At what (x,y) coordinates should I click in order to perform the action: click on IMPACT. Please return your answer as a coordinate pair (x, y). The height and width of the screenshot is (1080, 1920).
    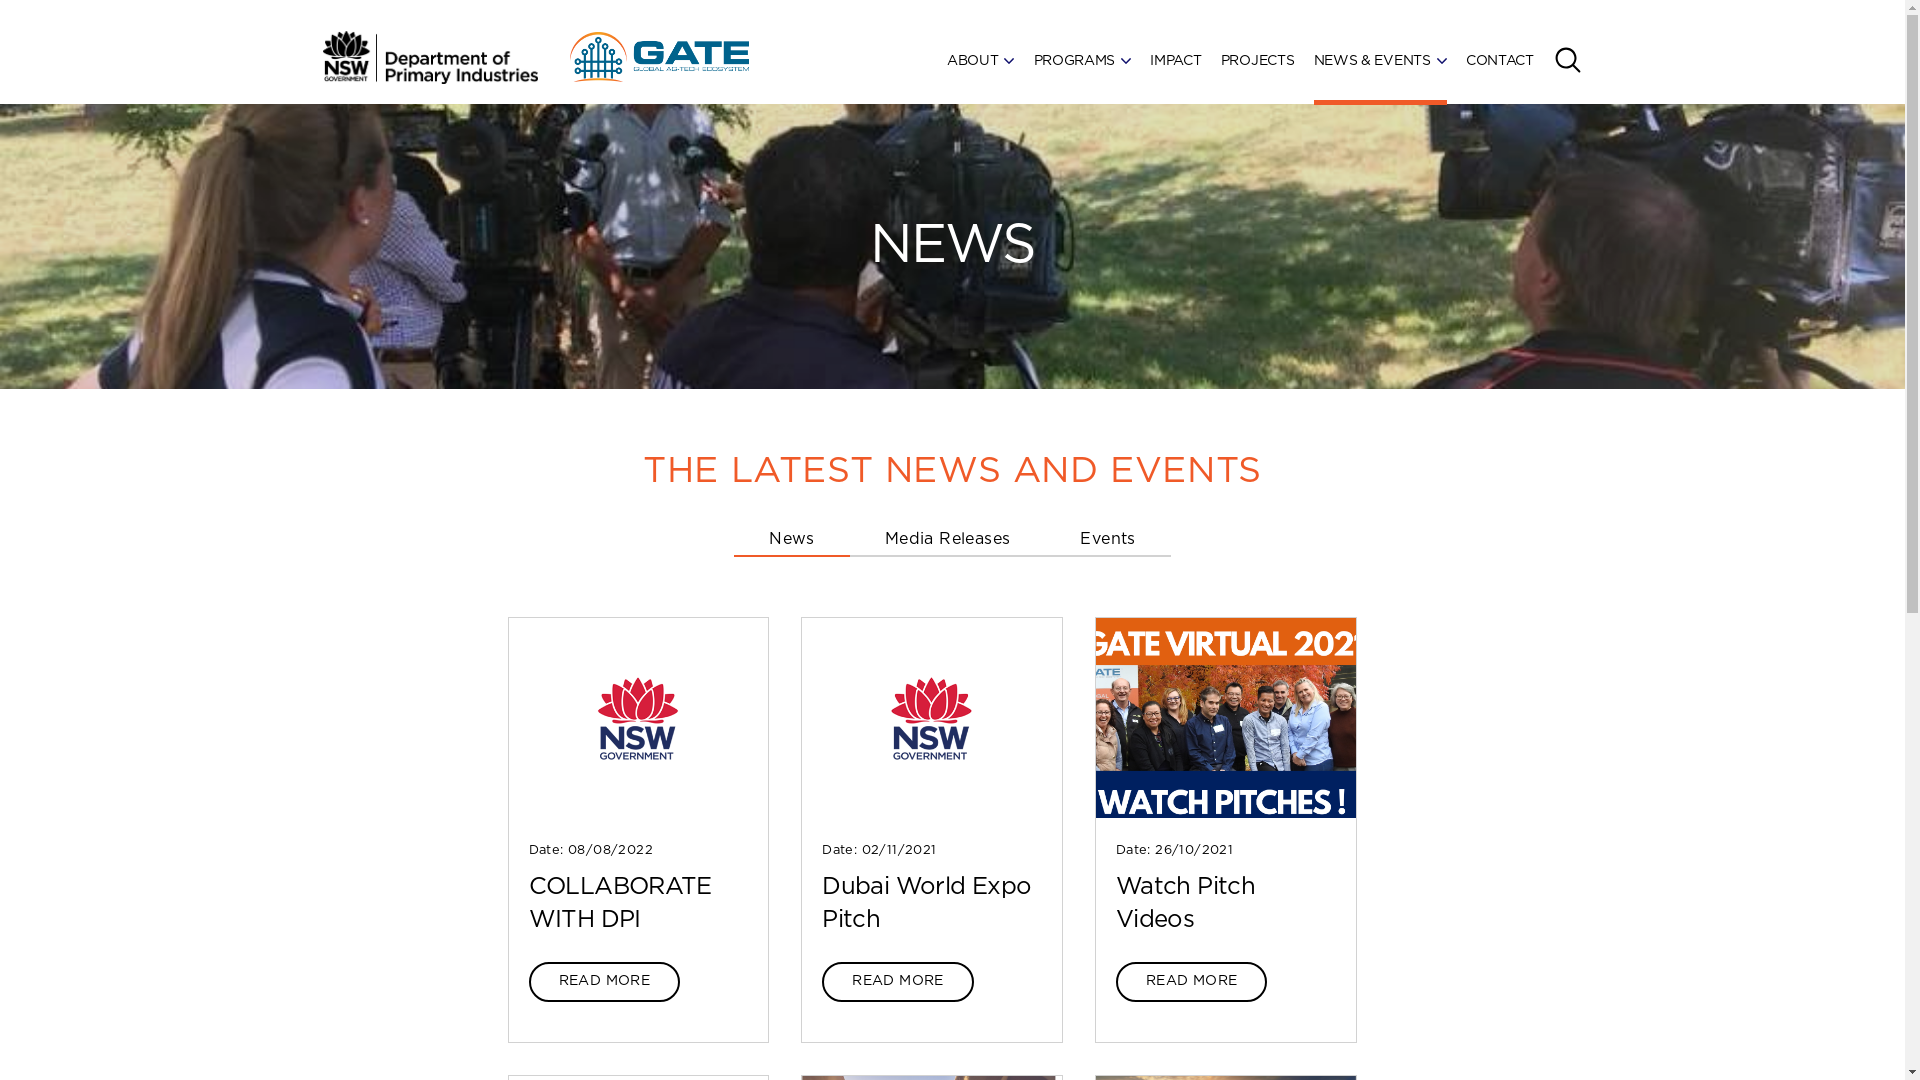
    Looking at the image, I should click on (1176, 56).